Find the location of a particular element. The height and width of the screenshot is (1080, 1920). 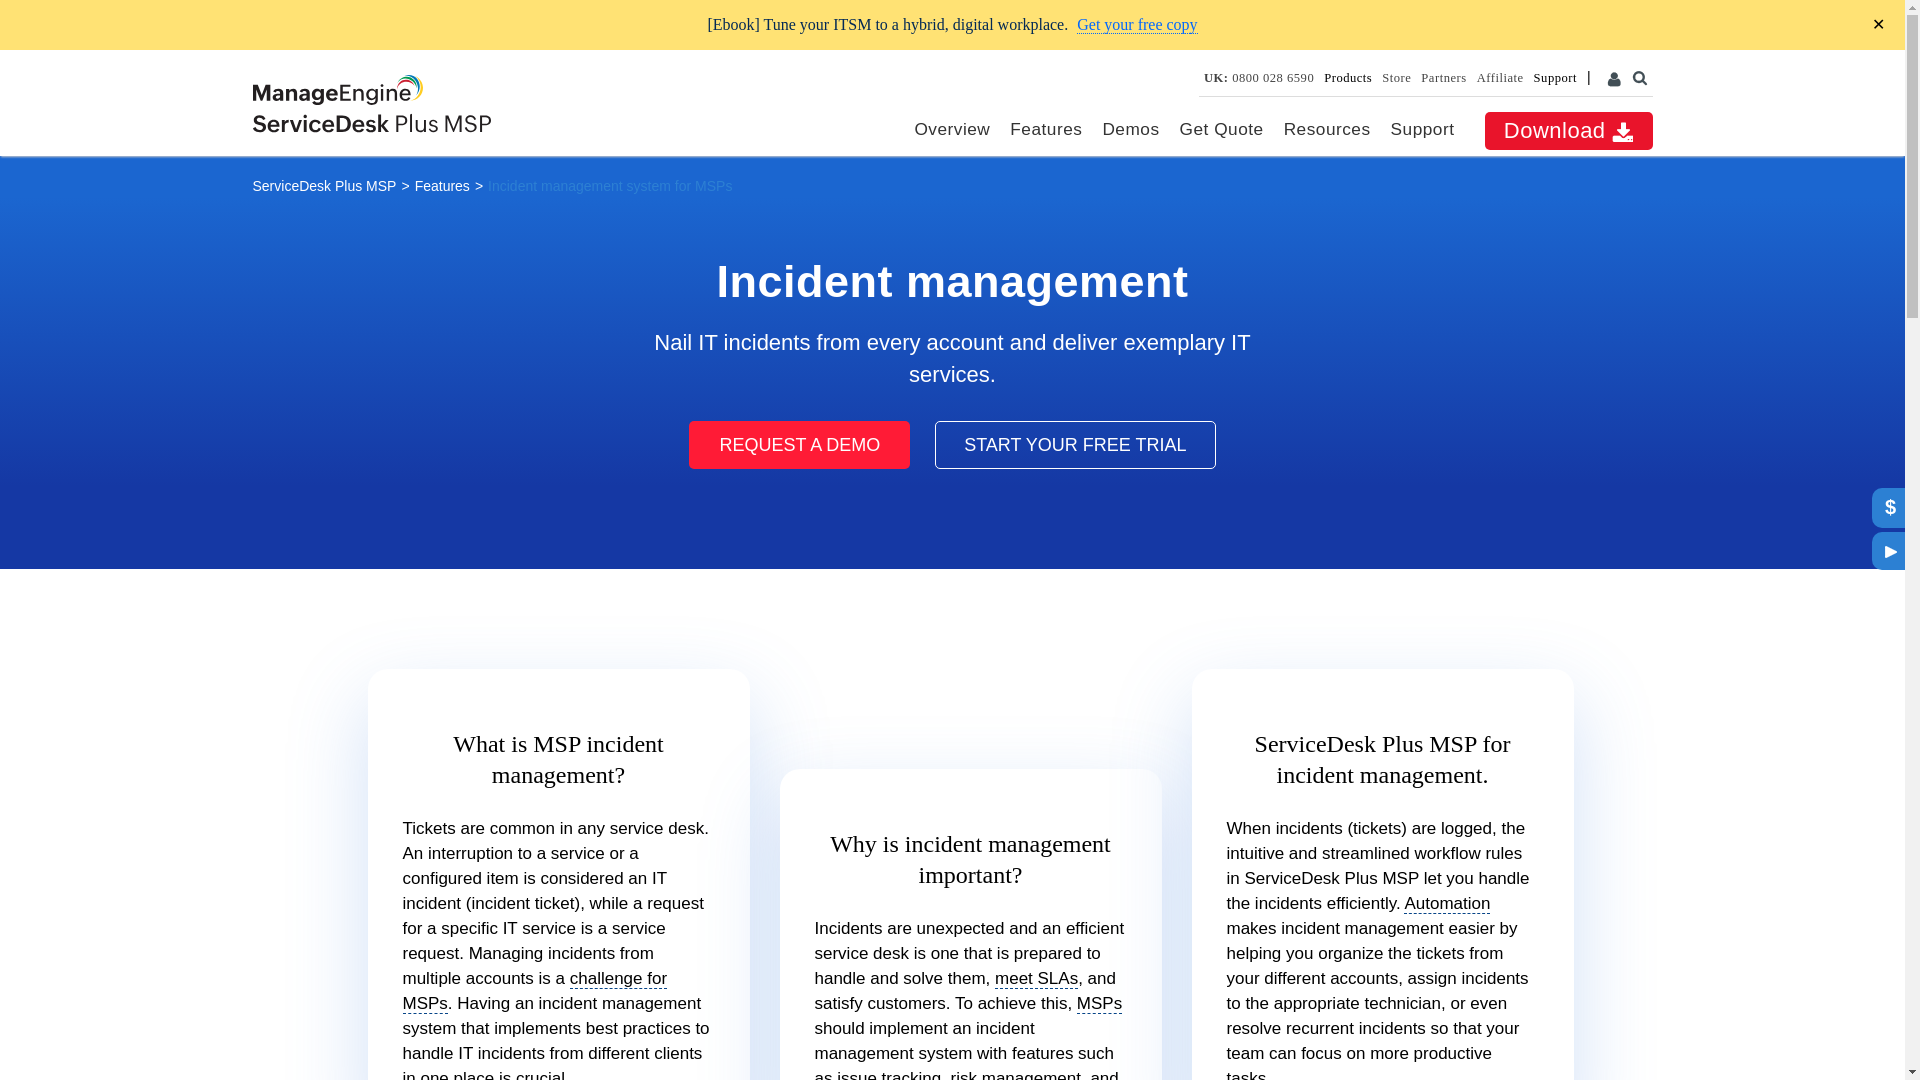

What is a managed service provider? is located at coordinates (1099, 1004).